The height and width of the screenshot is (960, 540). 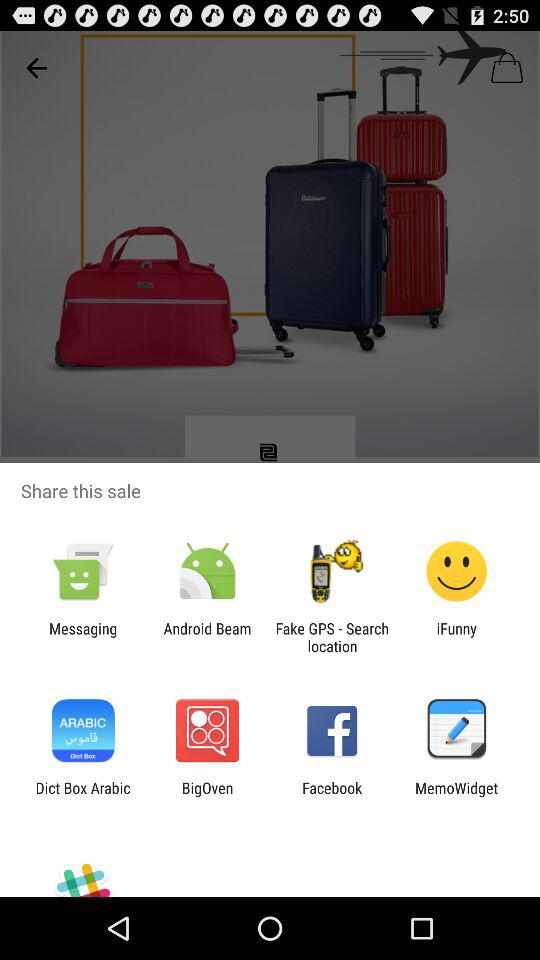 What do you see at coordinates (83, 637) in the screenshot?
I see `tap messaging icon` at bounding box center [83, 637].